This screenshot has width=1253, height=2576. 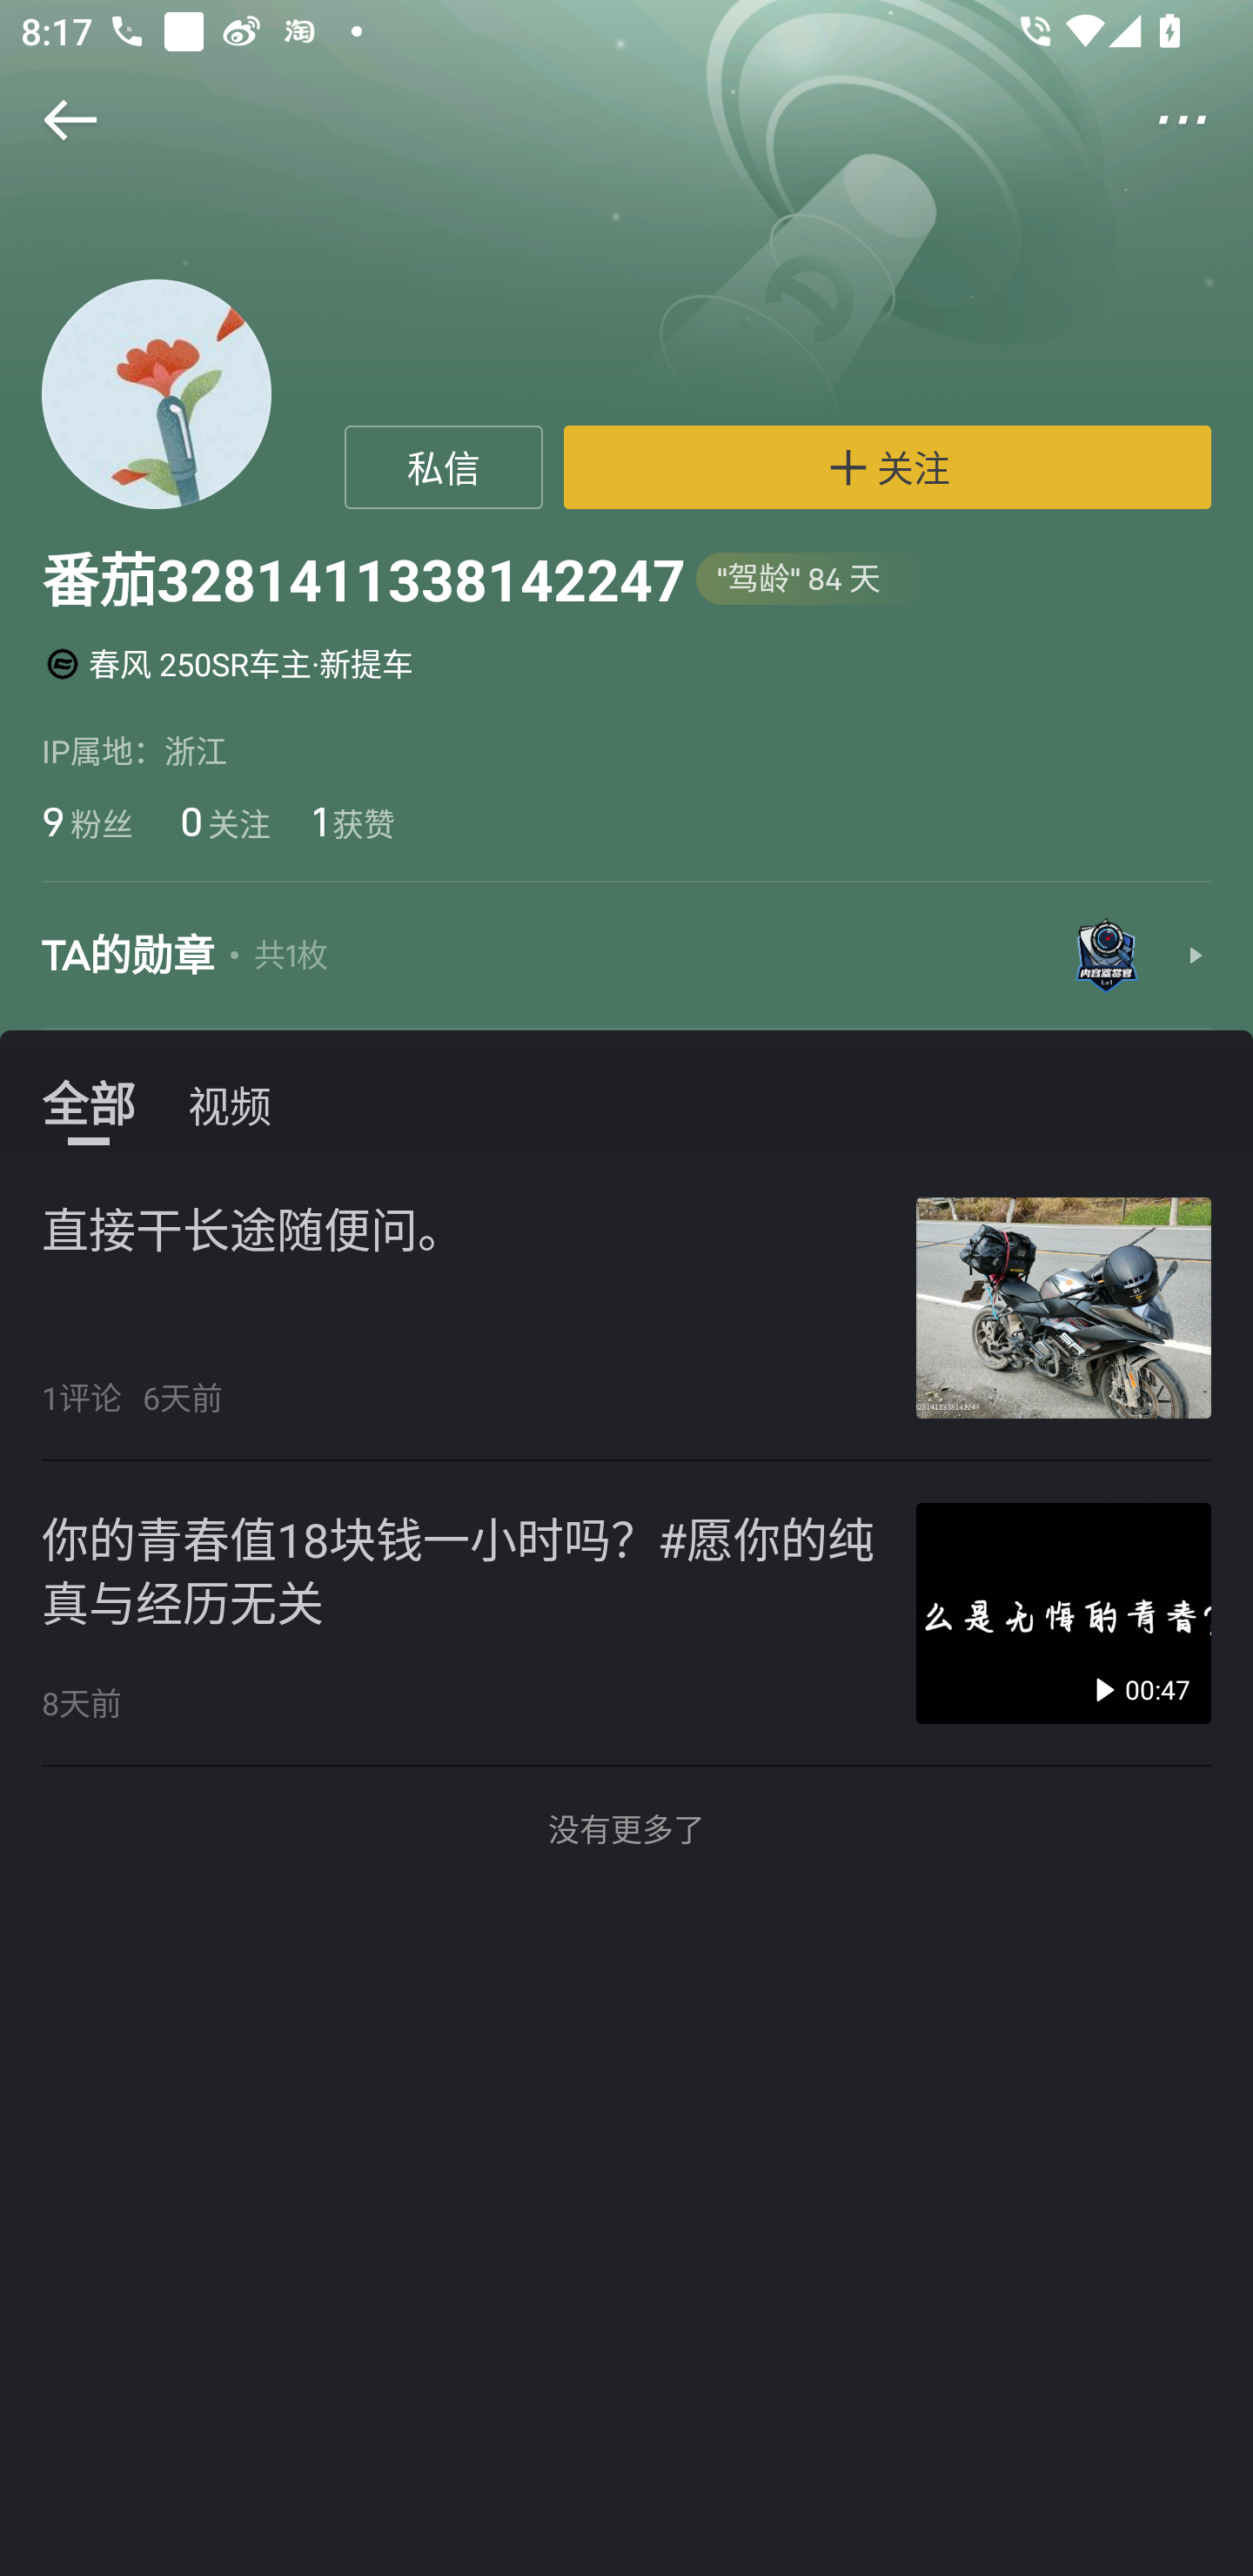 I want to click on 9 粉丝, so click(x=87, y=822).